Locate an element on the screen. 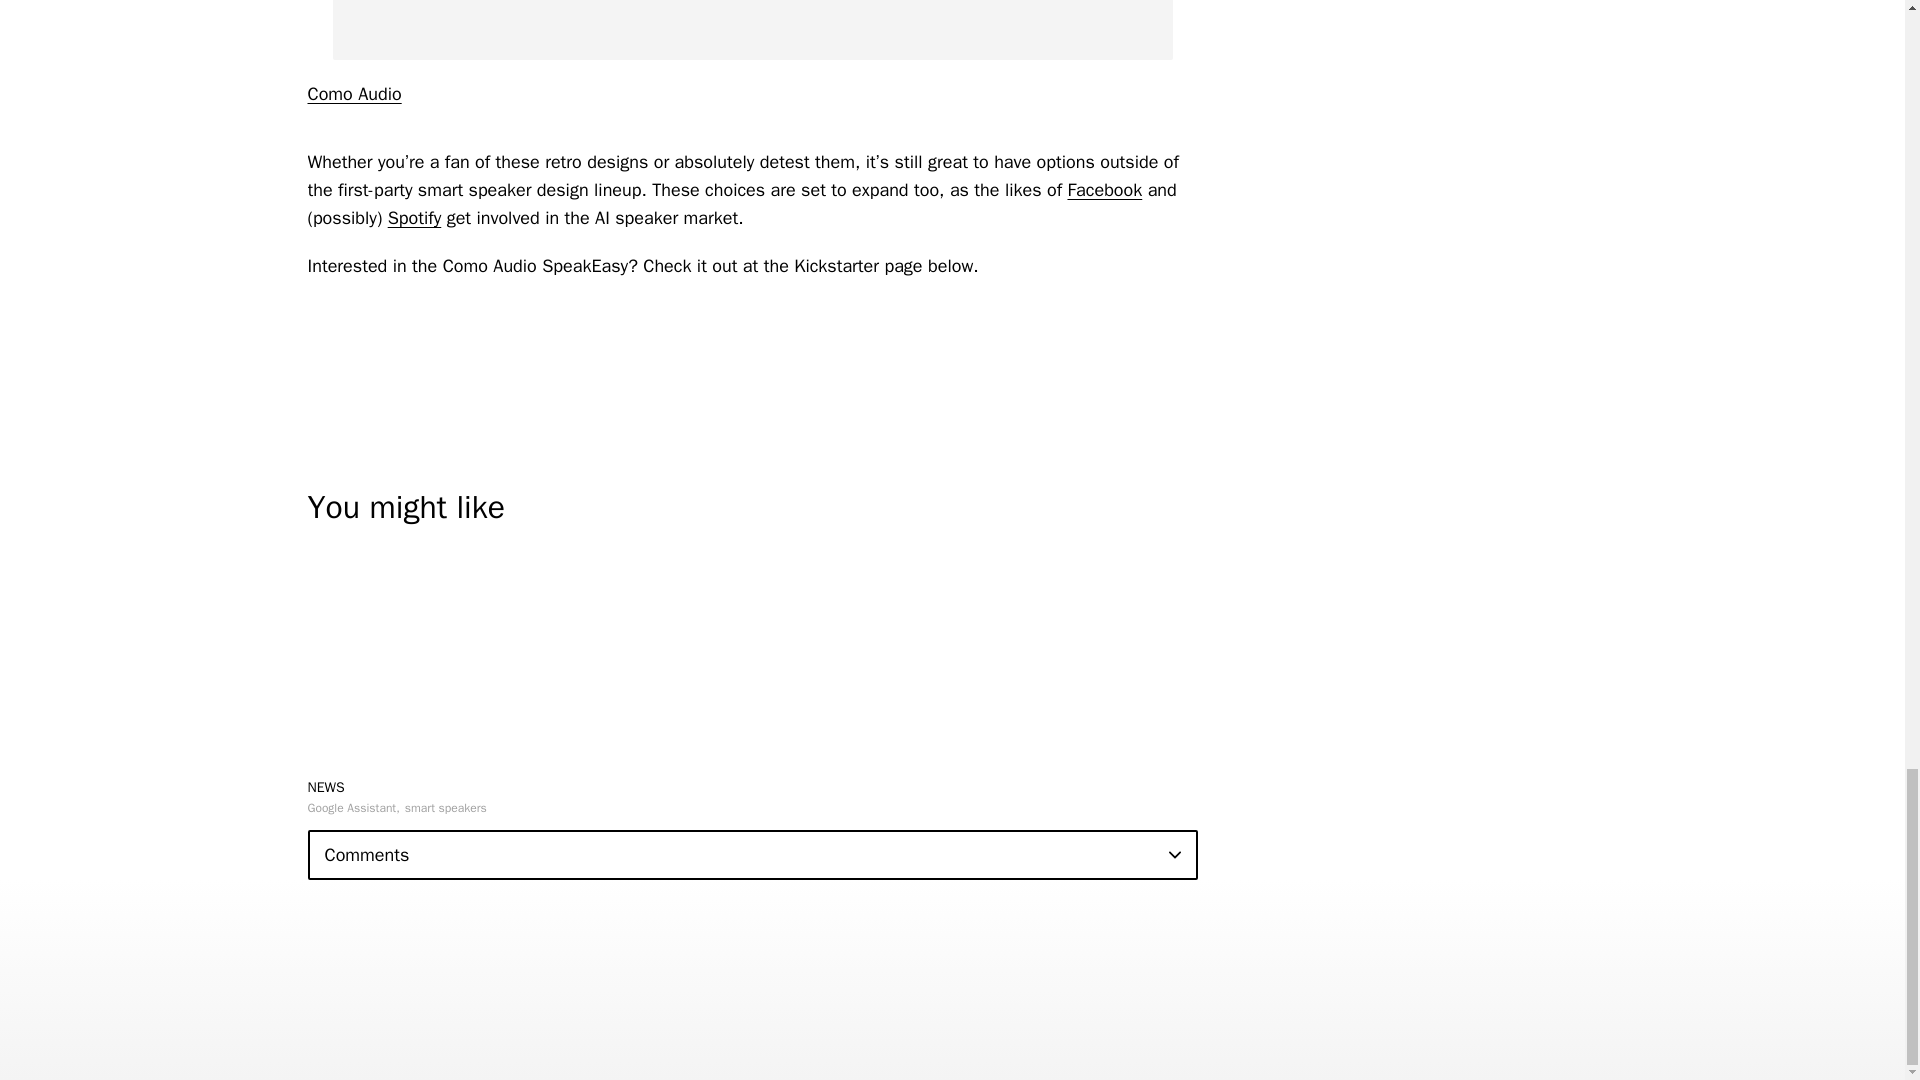 The width and height of the screenshot is (1920, 1080). Comments is located at coordinates (752, 855).